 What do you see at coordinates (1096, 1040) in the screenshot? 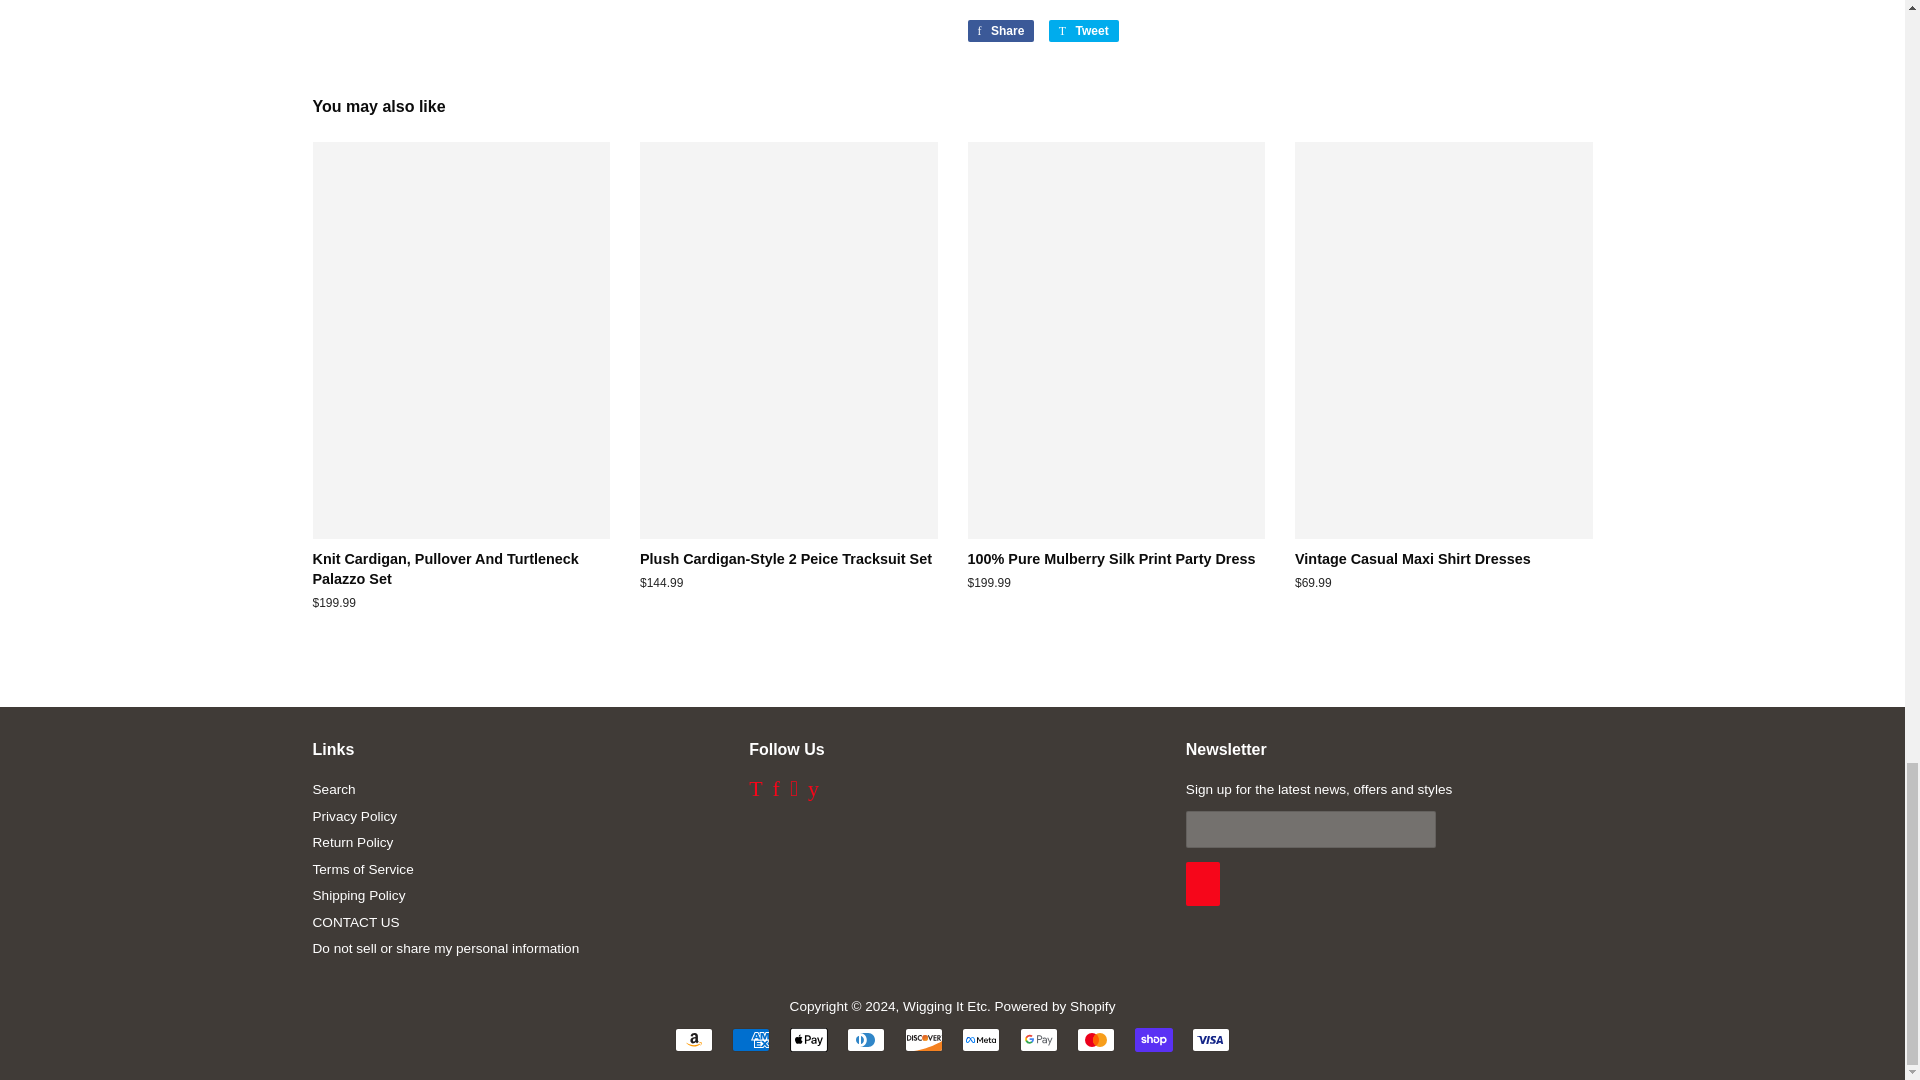
I see `Mastercard` at bounding box center [1096, 1040].